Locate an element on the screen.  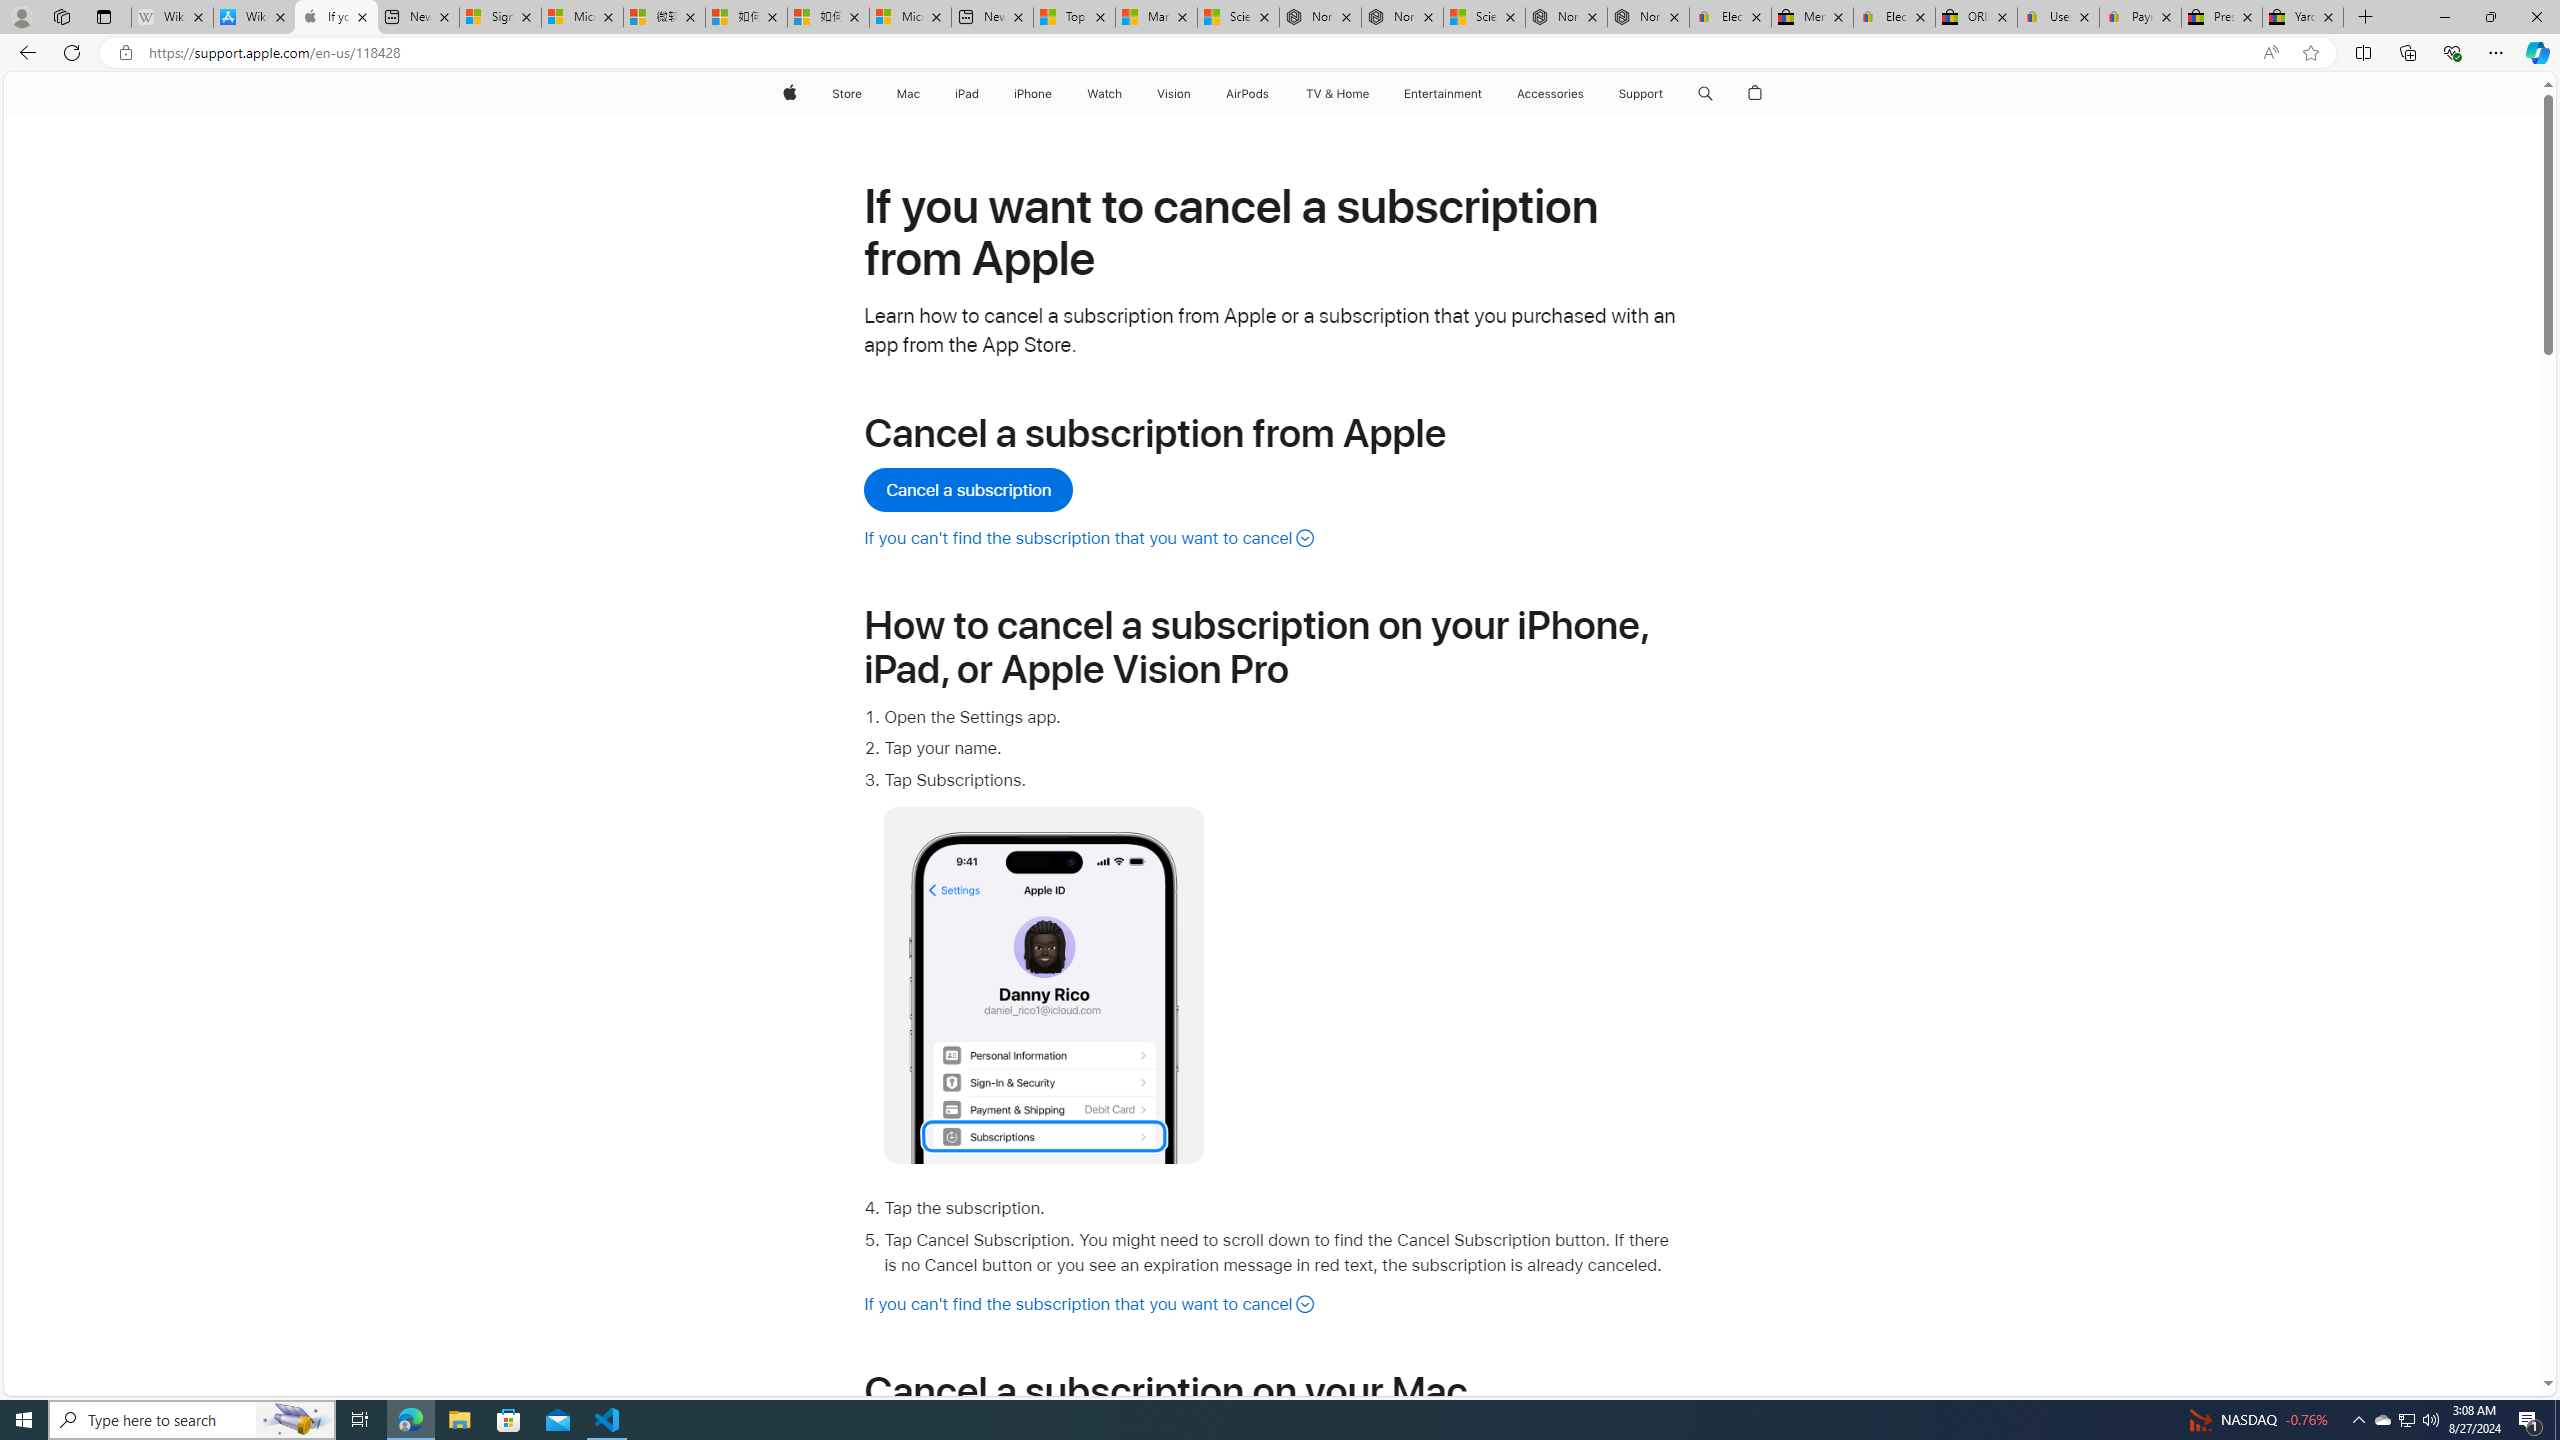
AirPods menu is located at coordinates (1274, 94).